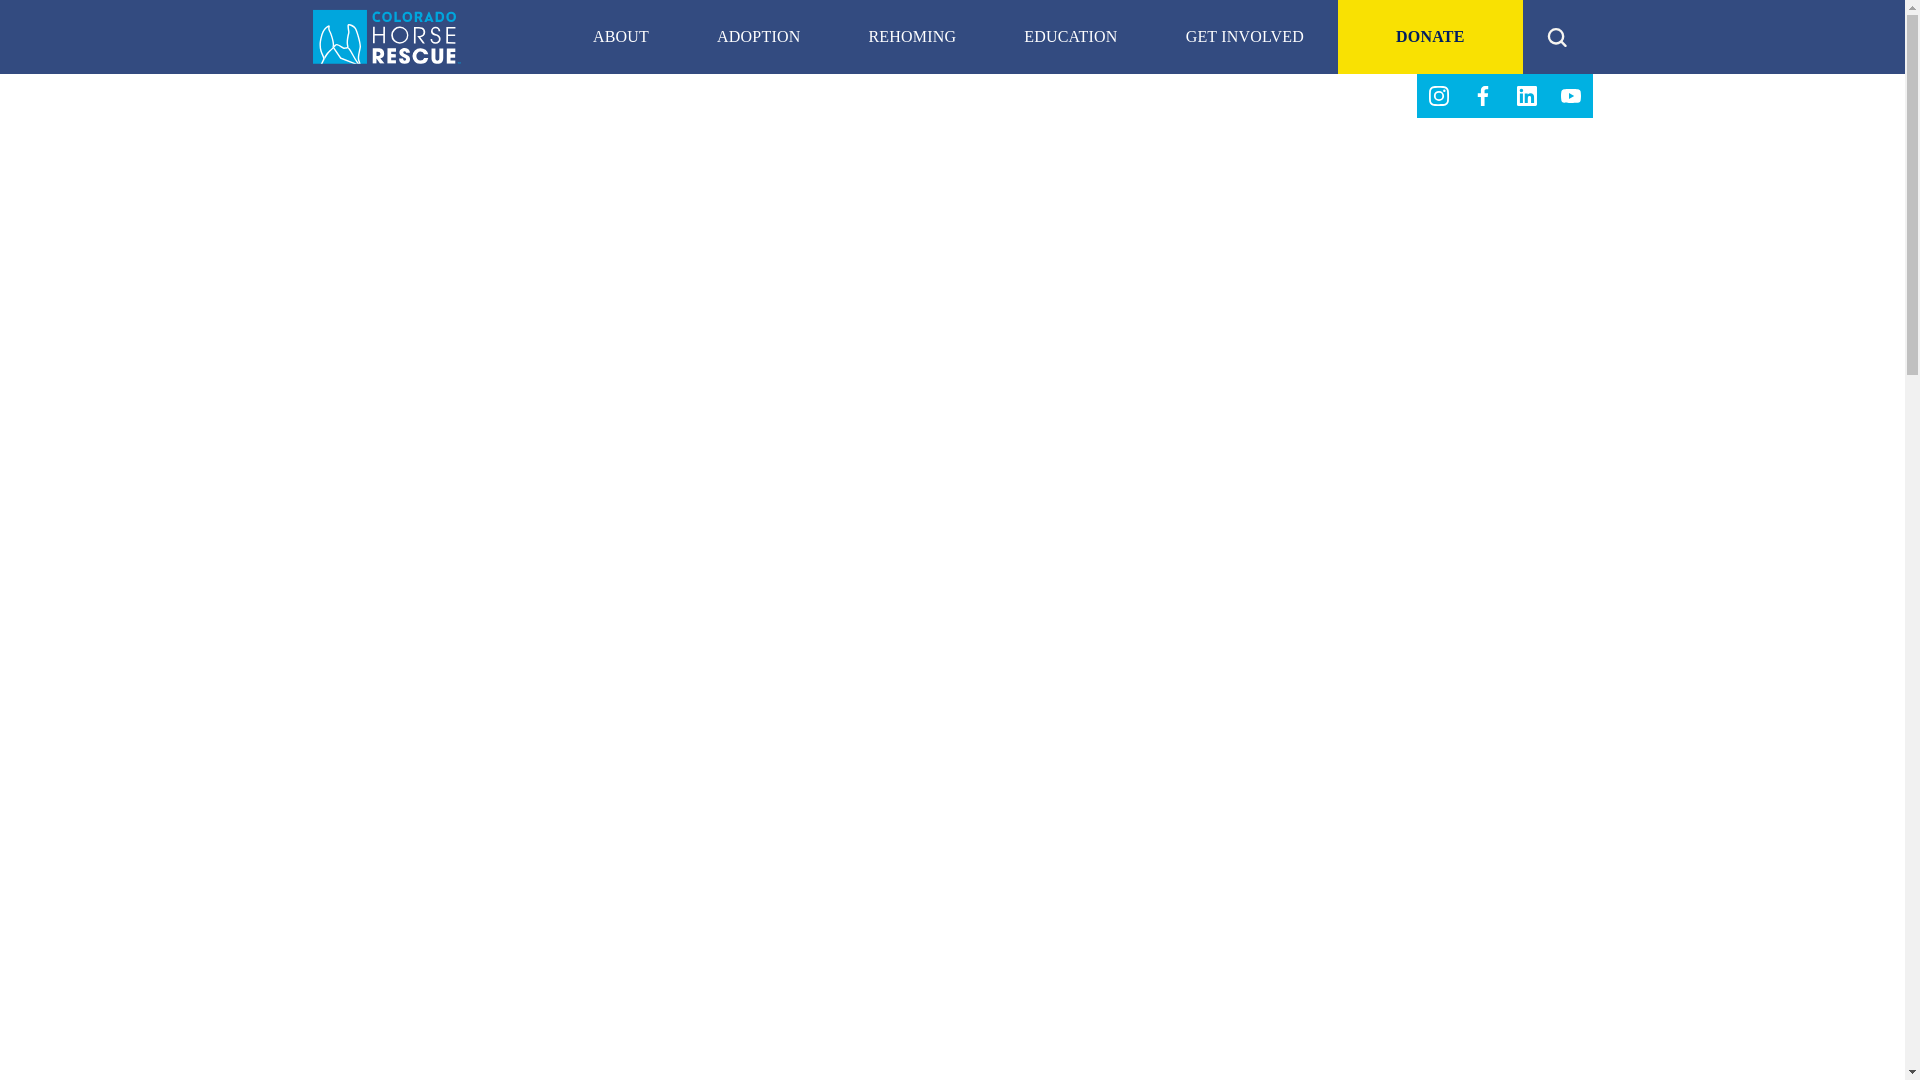 The height and width of the screenshot is (1080, 1920). What do you see at coordinates (1070, 37) in the screenshot?
I see `EDUCATION` at bounding box center [1070, 37].